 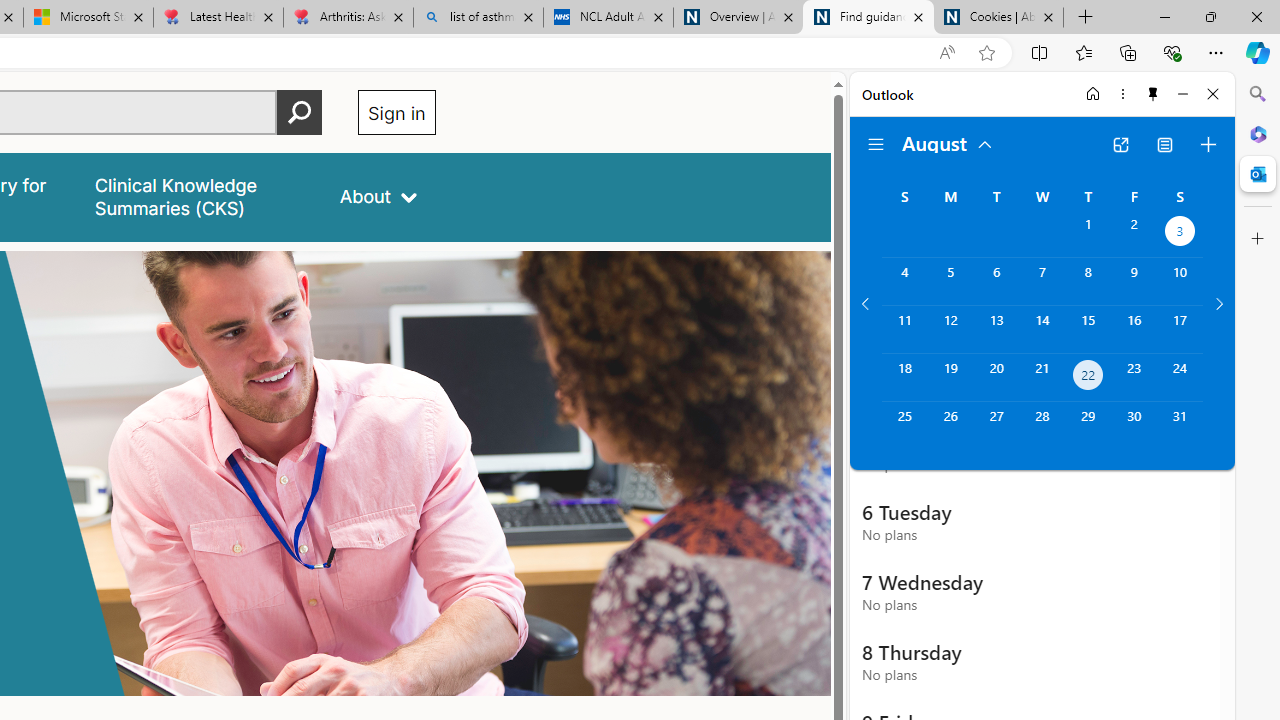 What do you see at coordinates (1258, 239) in the screenshot?
I see `Close Customize pane` at bounding box center [1258, 239].